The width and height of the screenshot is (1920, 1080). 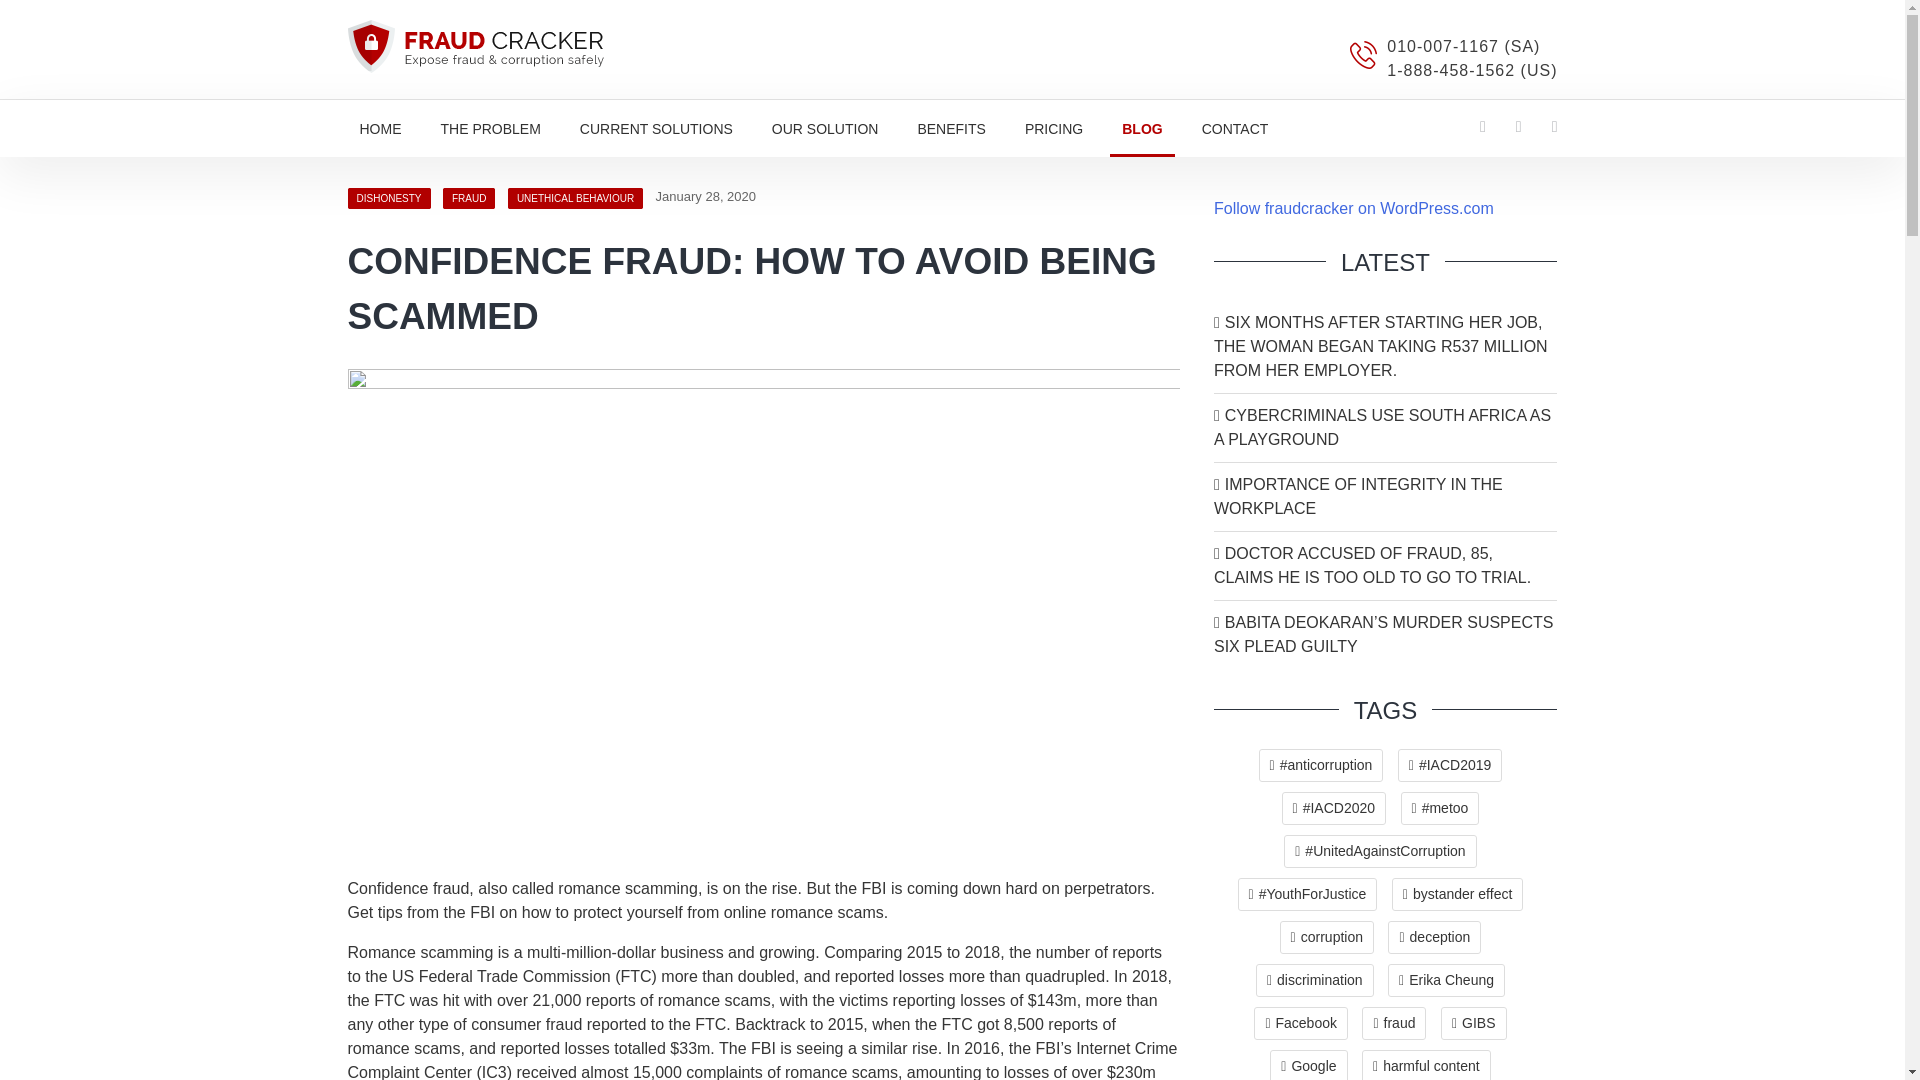 What do you see at coordinates (388, 198) in the screenshot?
I see `DISHONESTY` at bounding box center [388, 198].